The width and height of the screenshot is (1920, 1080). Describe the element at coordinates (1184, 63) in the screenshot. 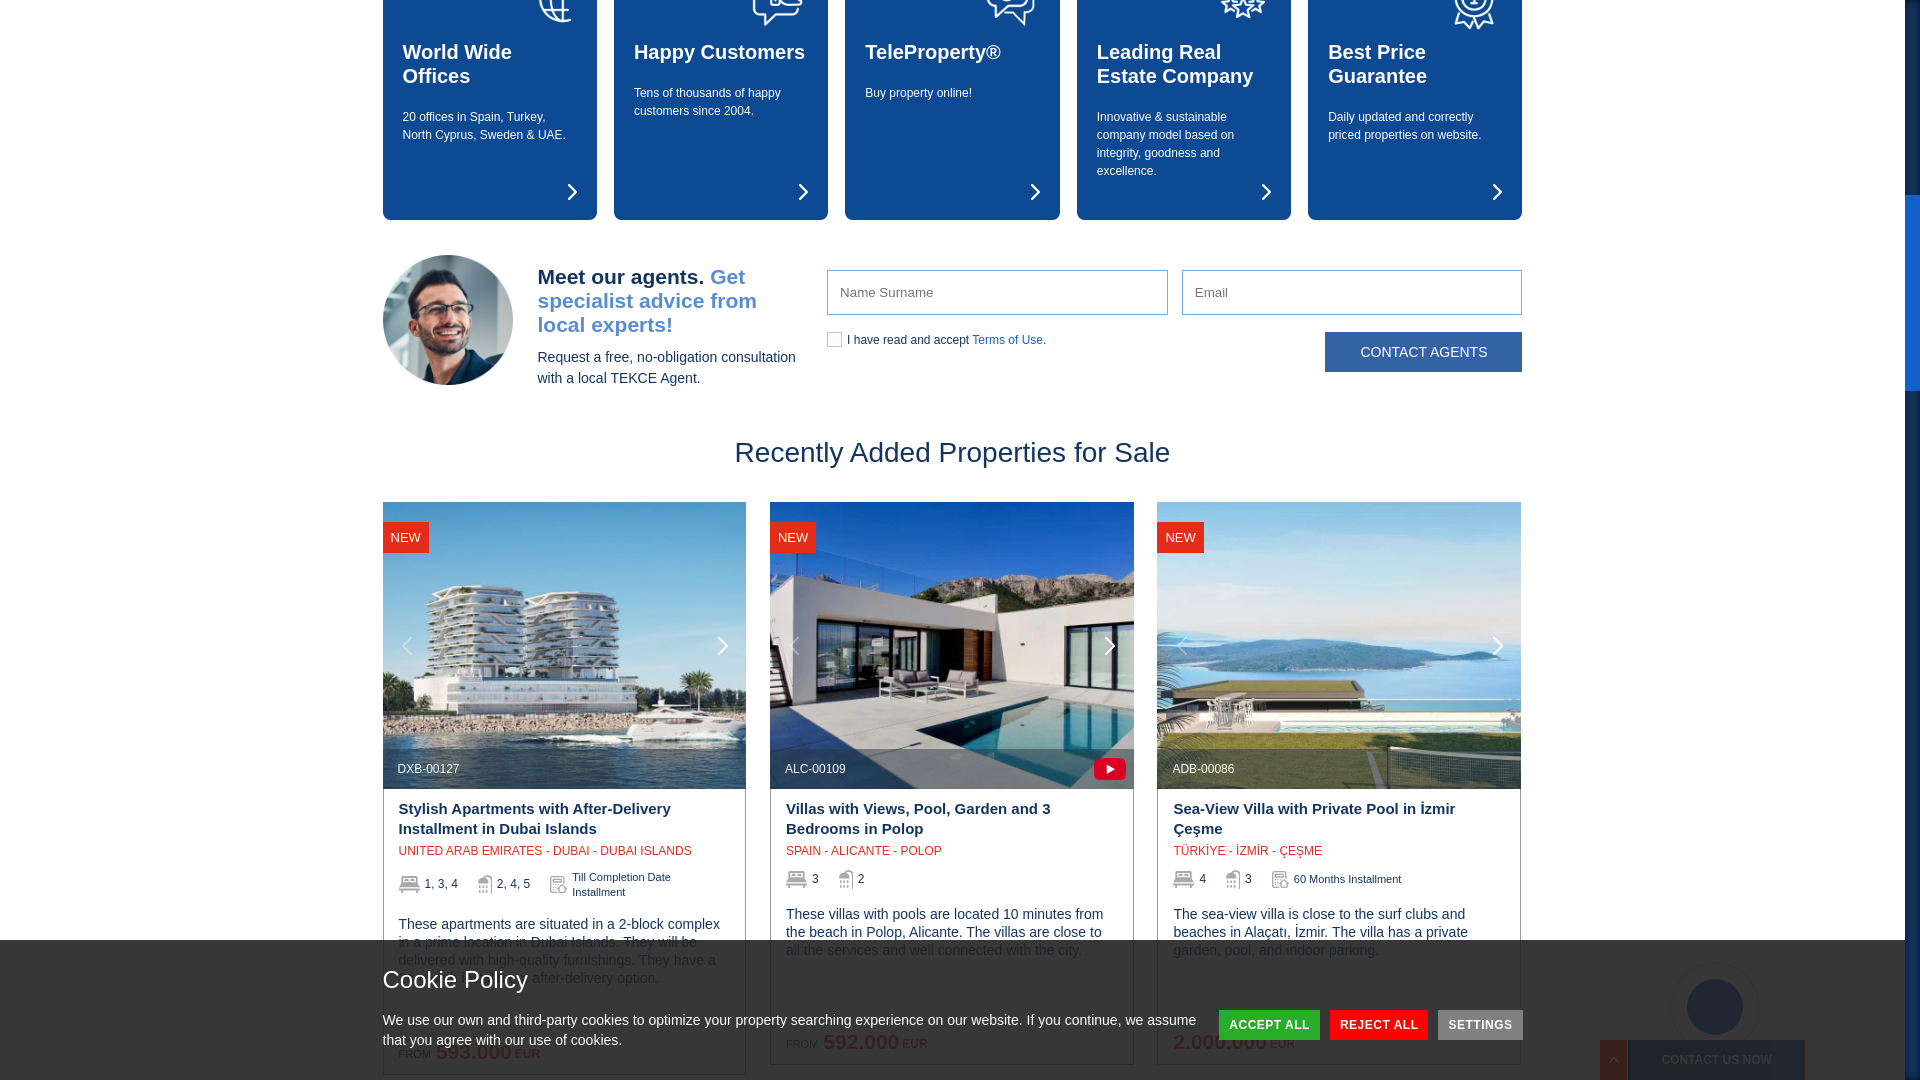

I see `Leading Real Estate Company` at that location.